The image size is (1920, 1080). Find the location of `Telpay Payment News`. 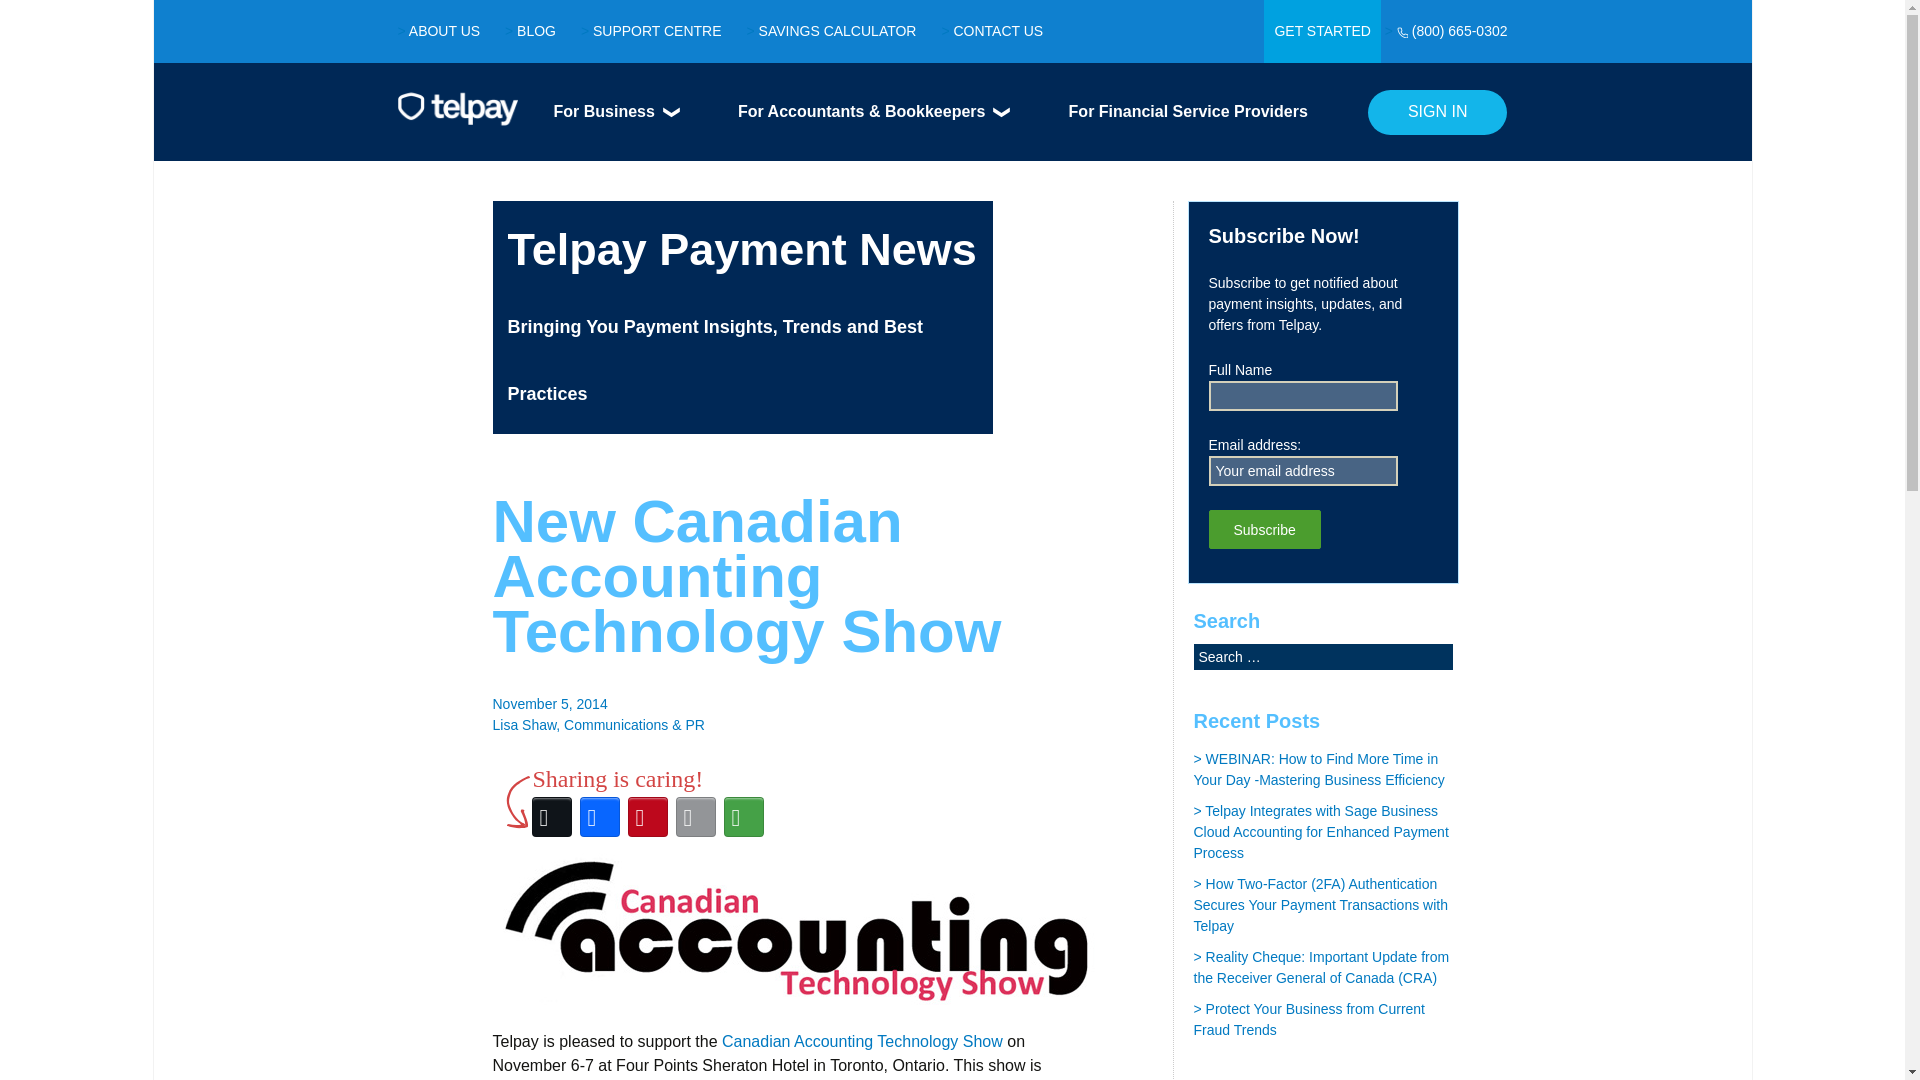

Telpay Payment News is located at coordinates (742, 249).